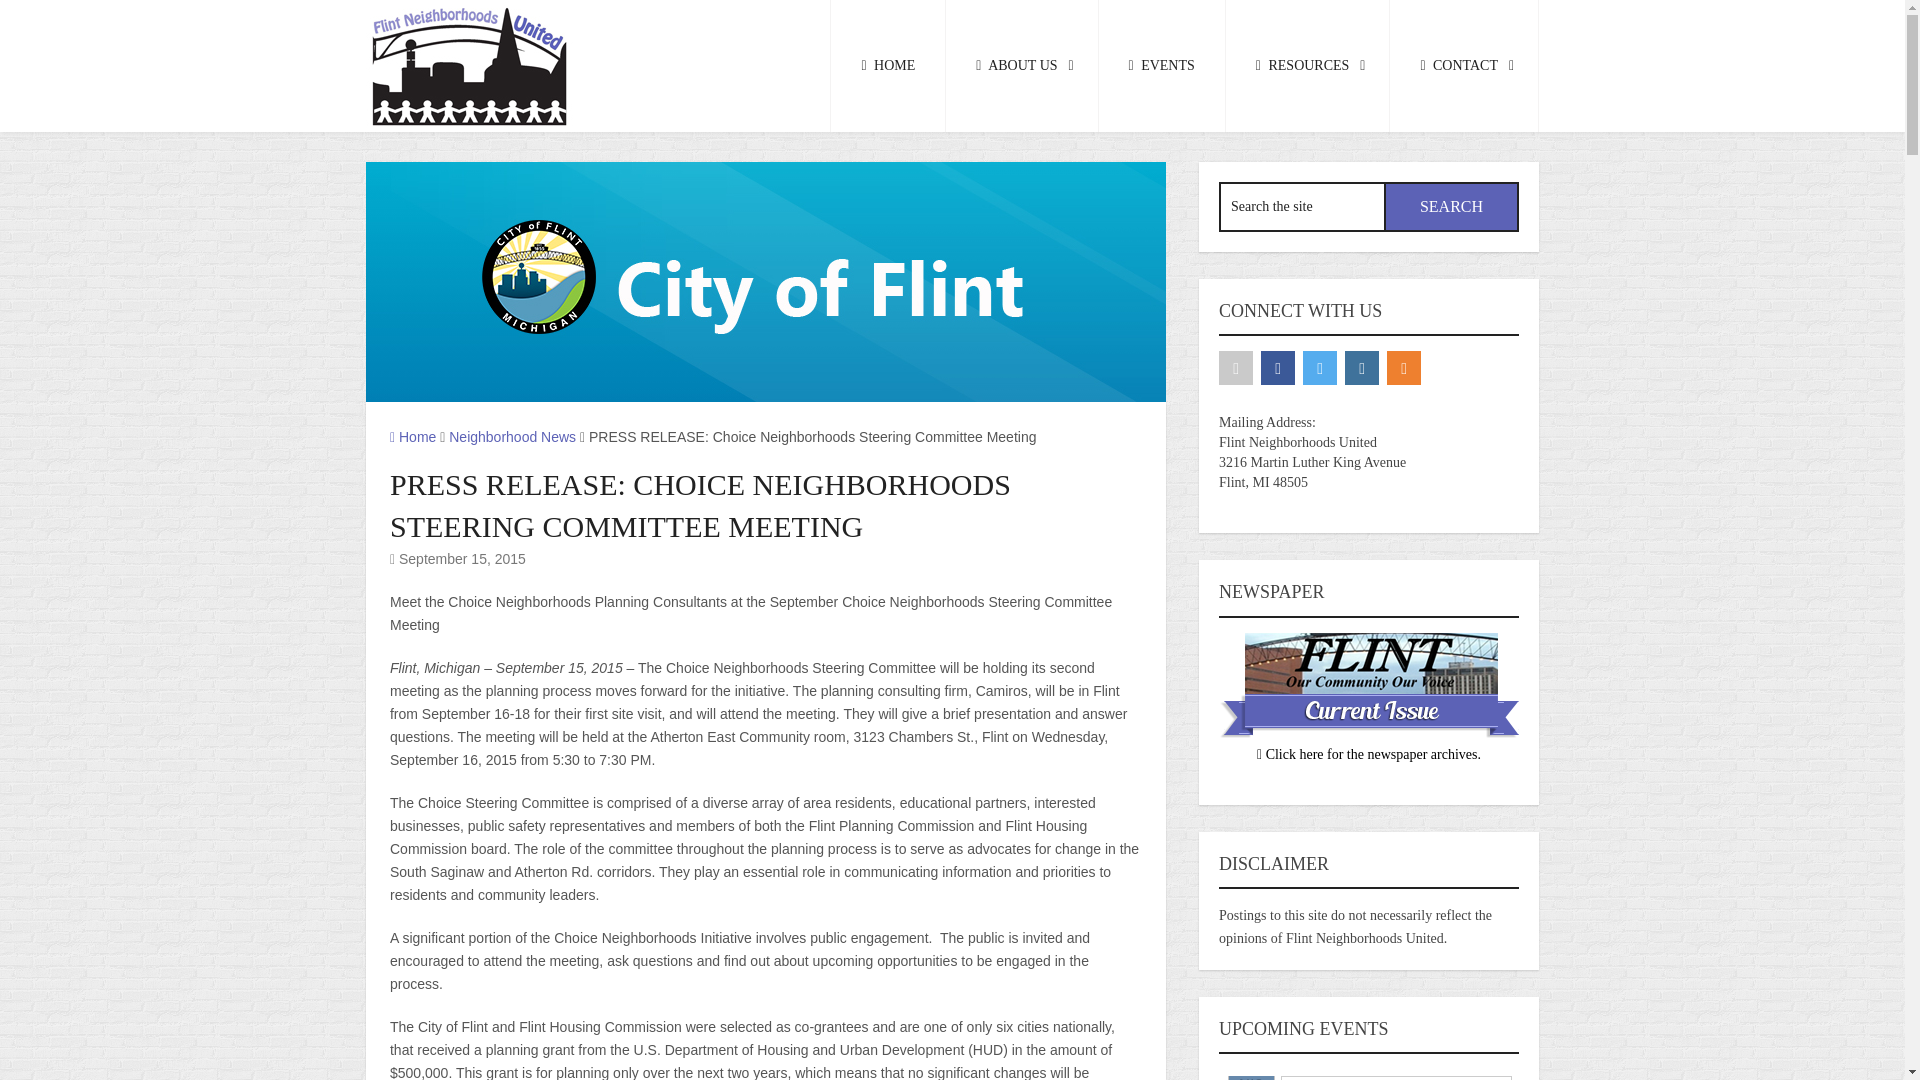 The height and width of the screenshot is (1080, 1920). I want to click on CONTACT, so click(1464, 66).